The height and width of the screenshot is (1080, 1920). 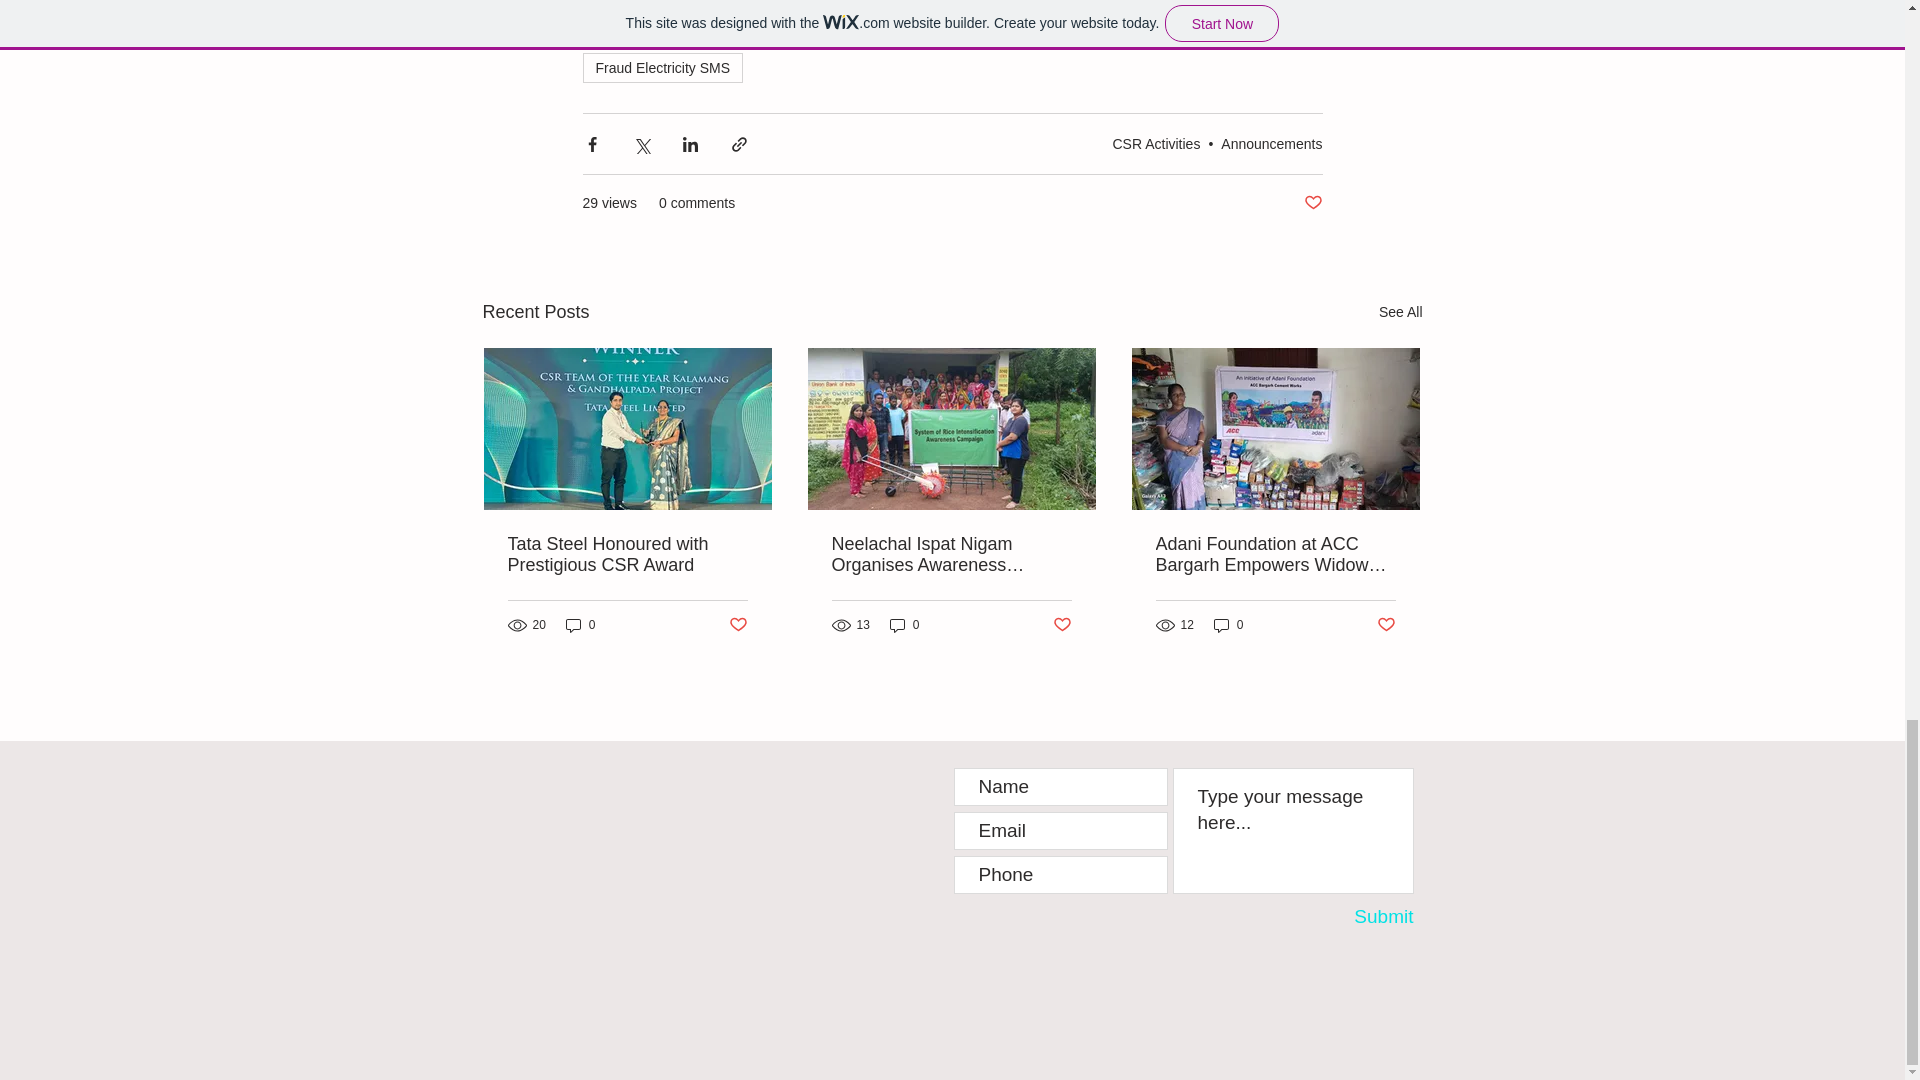 I want to click on CSR Activities, so click(x=1156, y=144).